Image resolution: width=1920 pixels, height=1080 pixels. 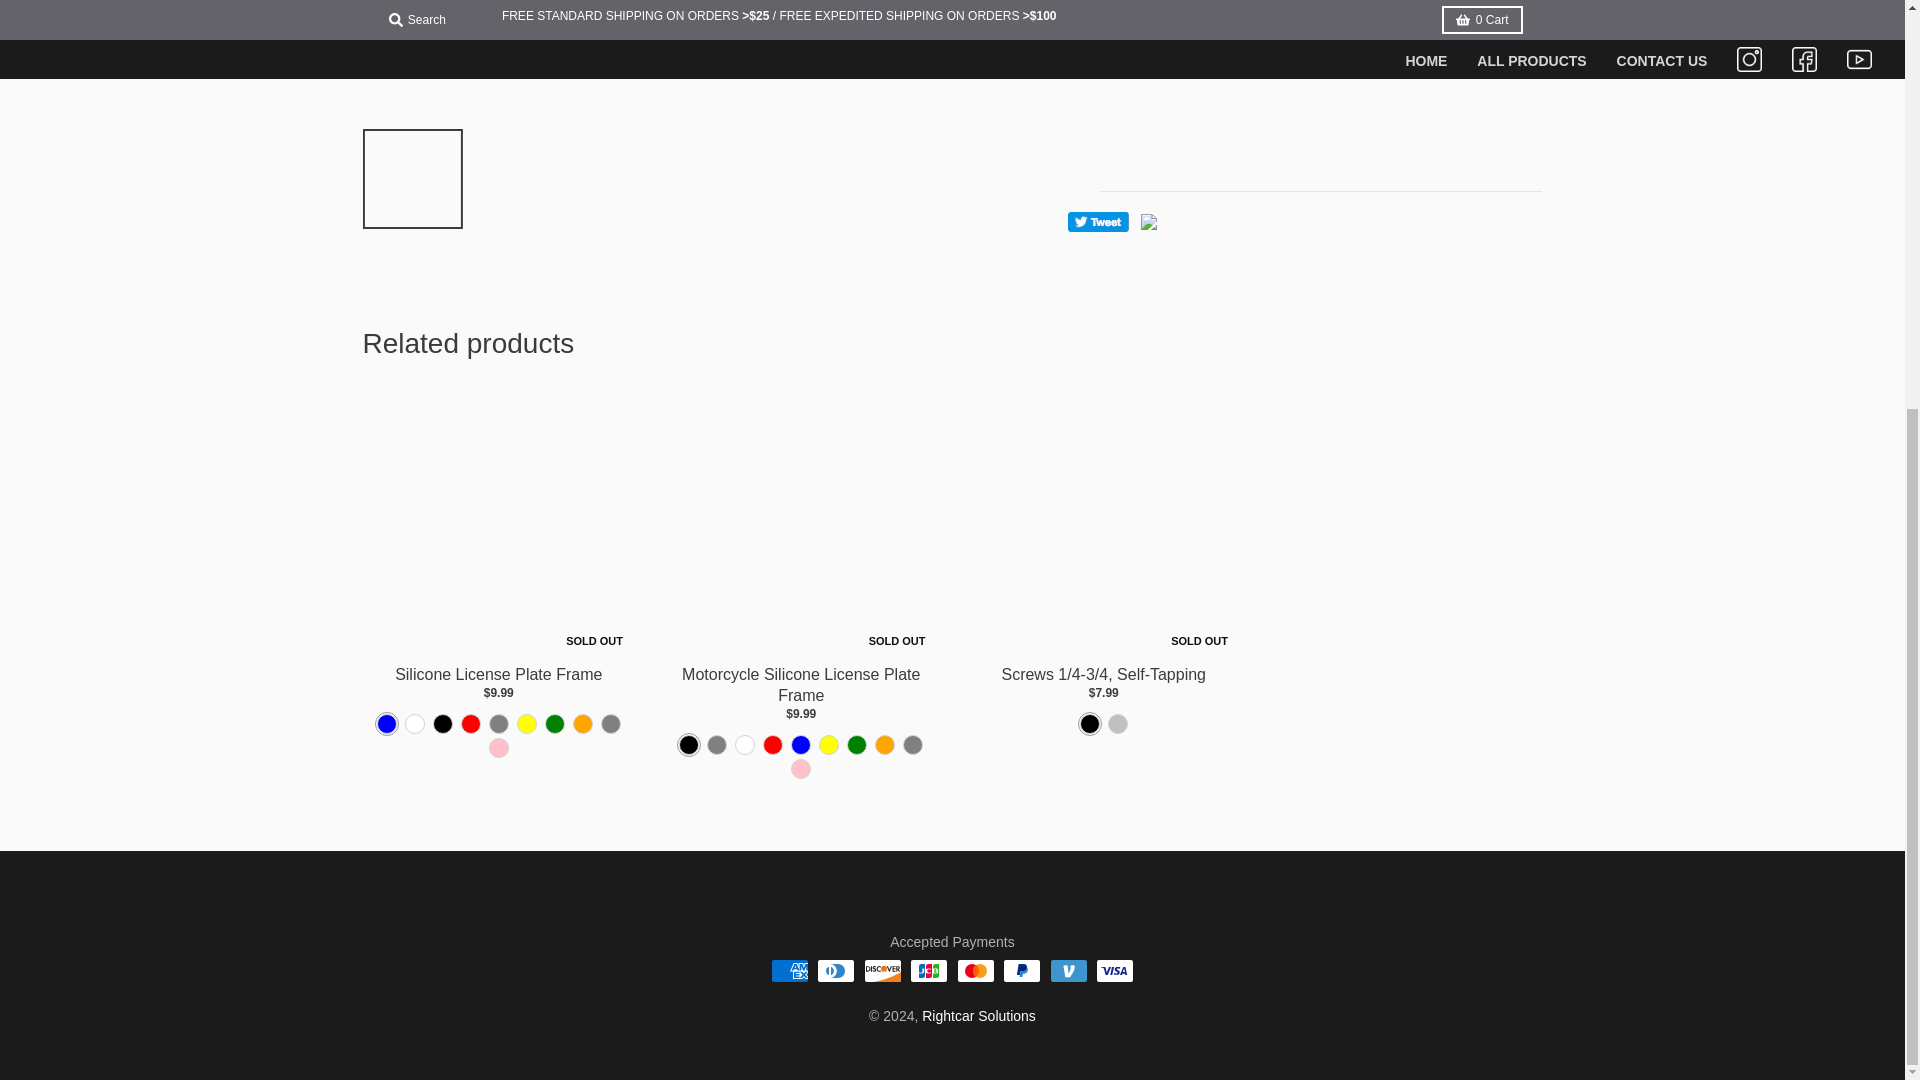 I want to click on White, so click(x=414, y=723).